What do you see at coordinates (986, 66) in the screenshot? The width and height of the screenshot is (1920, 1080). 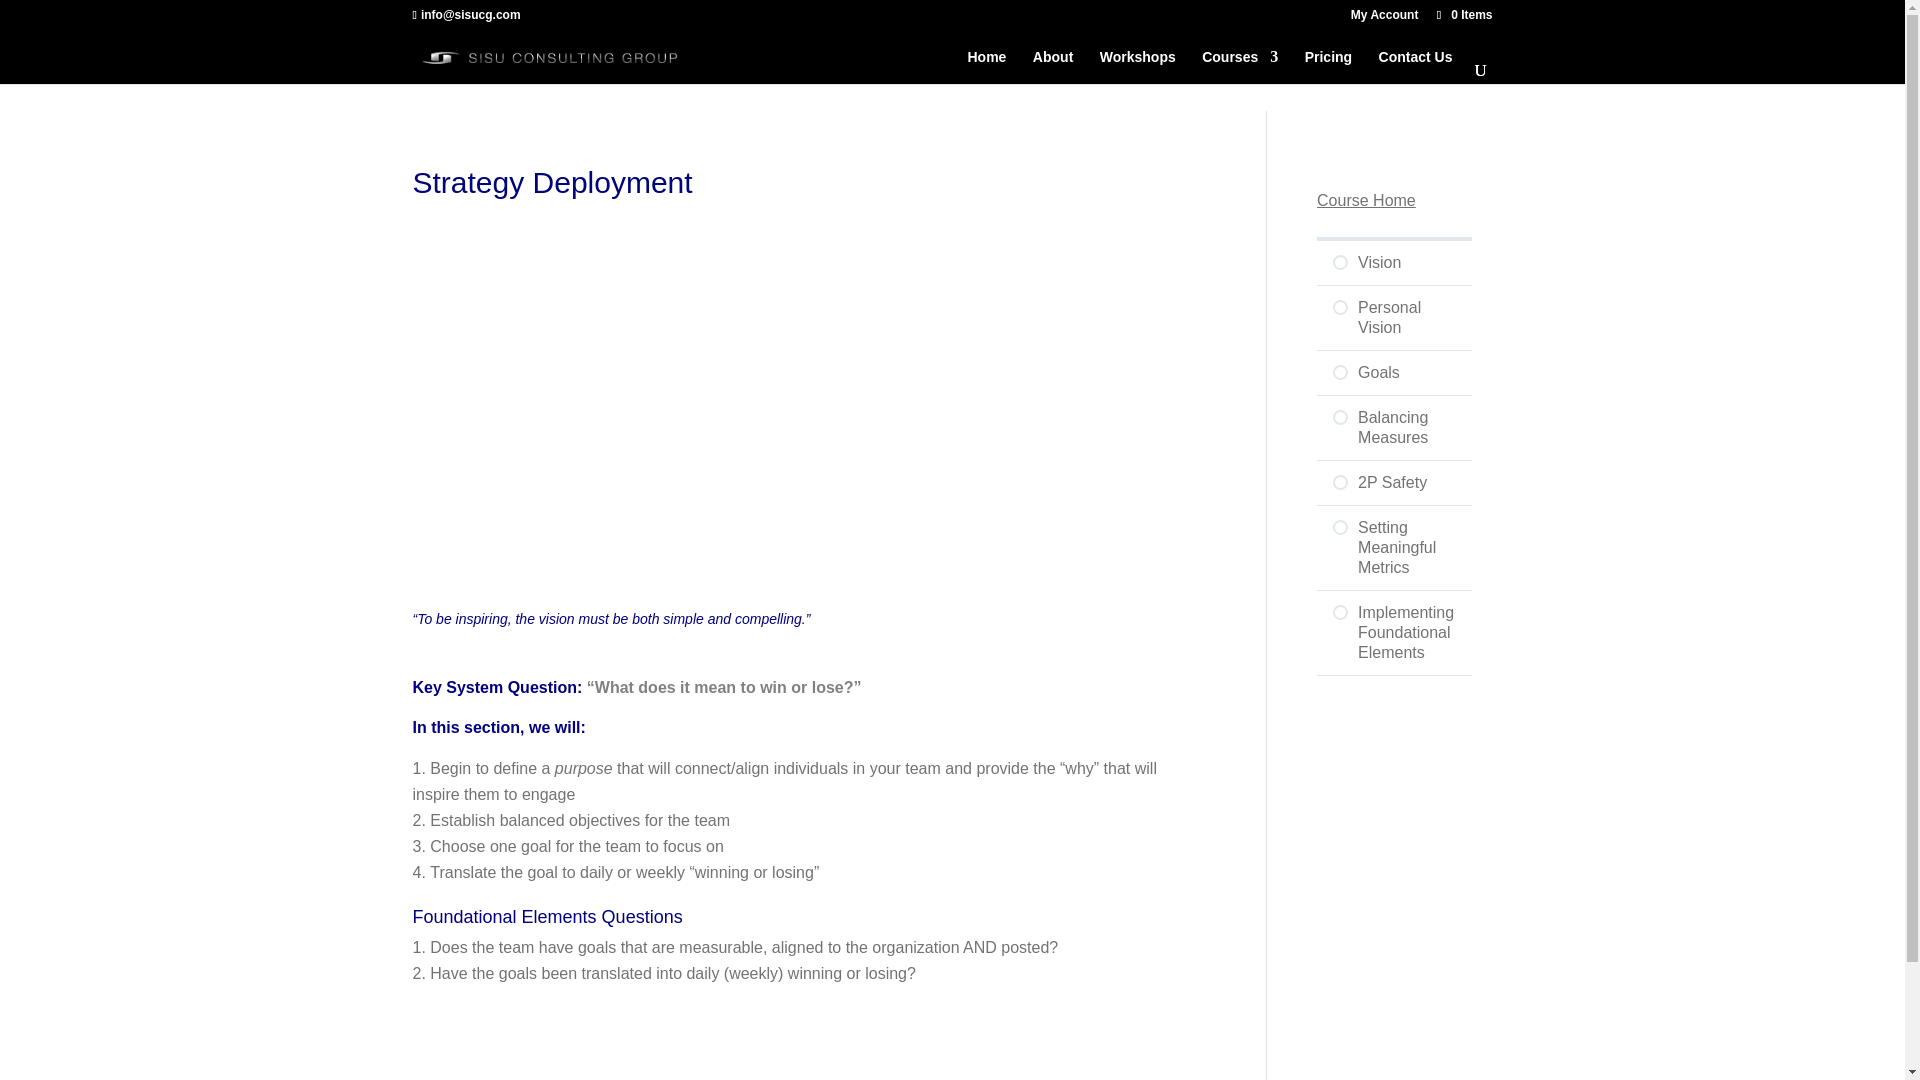 I see `Home` at bounding box center [986, 66].